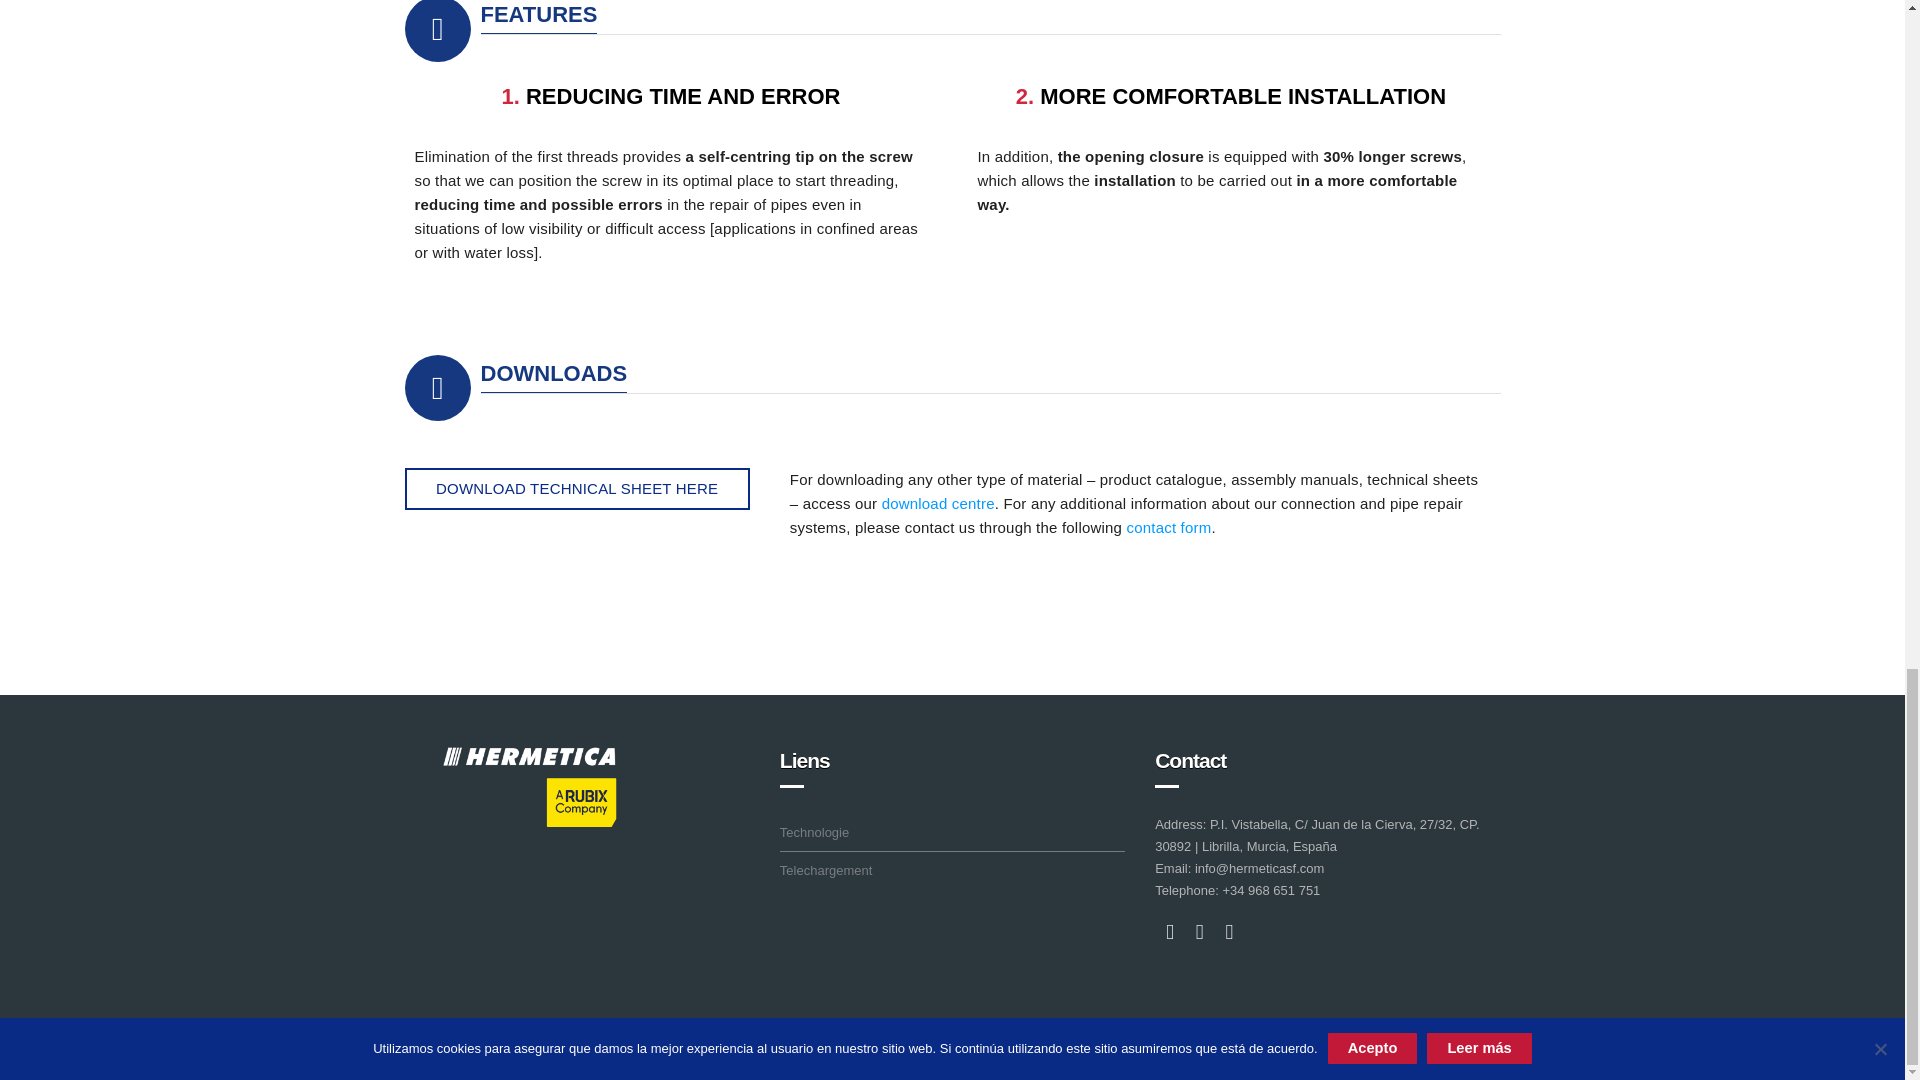 This screenshot has height=1080, width=1920. What do you see at coordinates (576, 488) in the screenshot?
I see `DOWNLOAD TECHNICAL SHEET HERE` at bounding box center [576, 488].